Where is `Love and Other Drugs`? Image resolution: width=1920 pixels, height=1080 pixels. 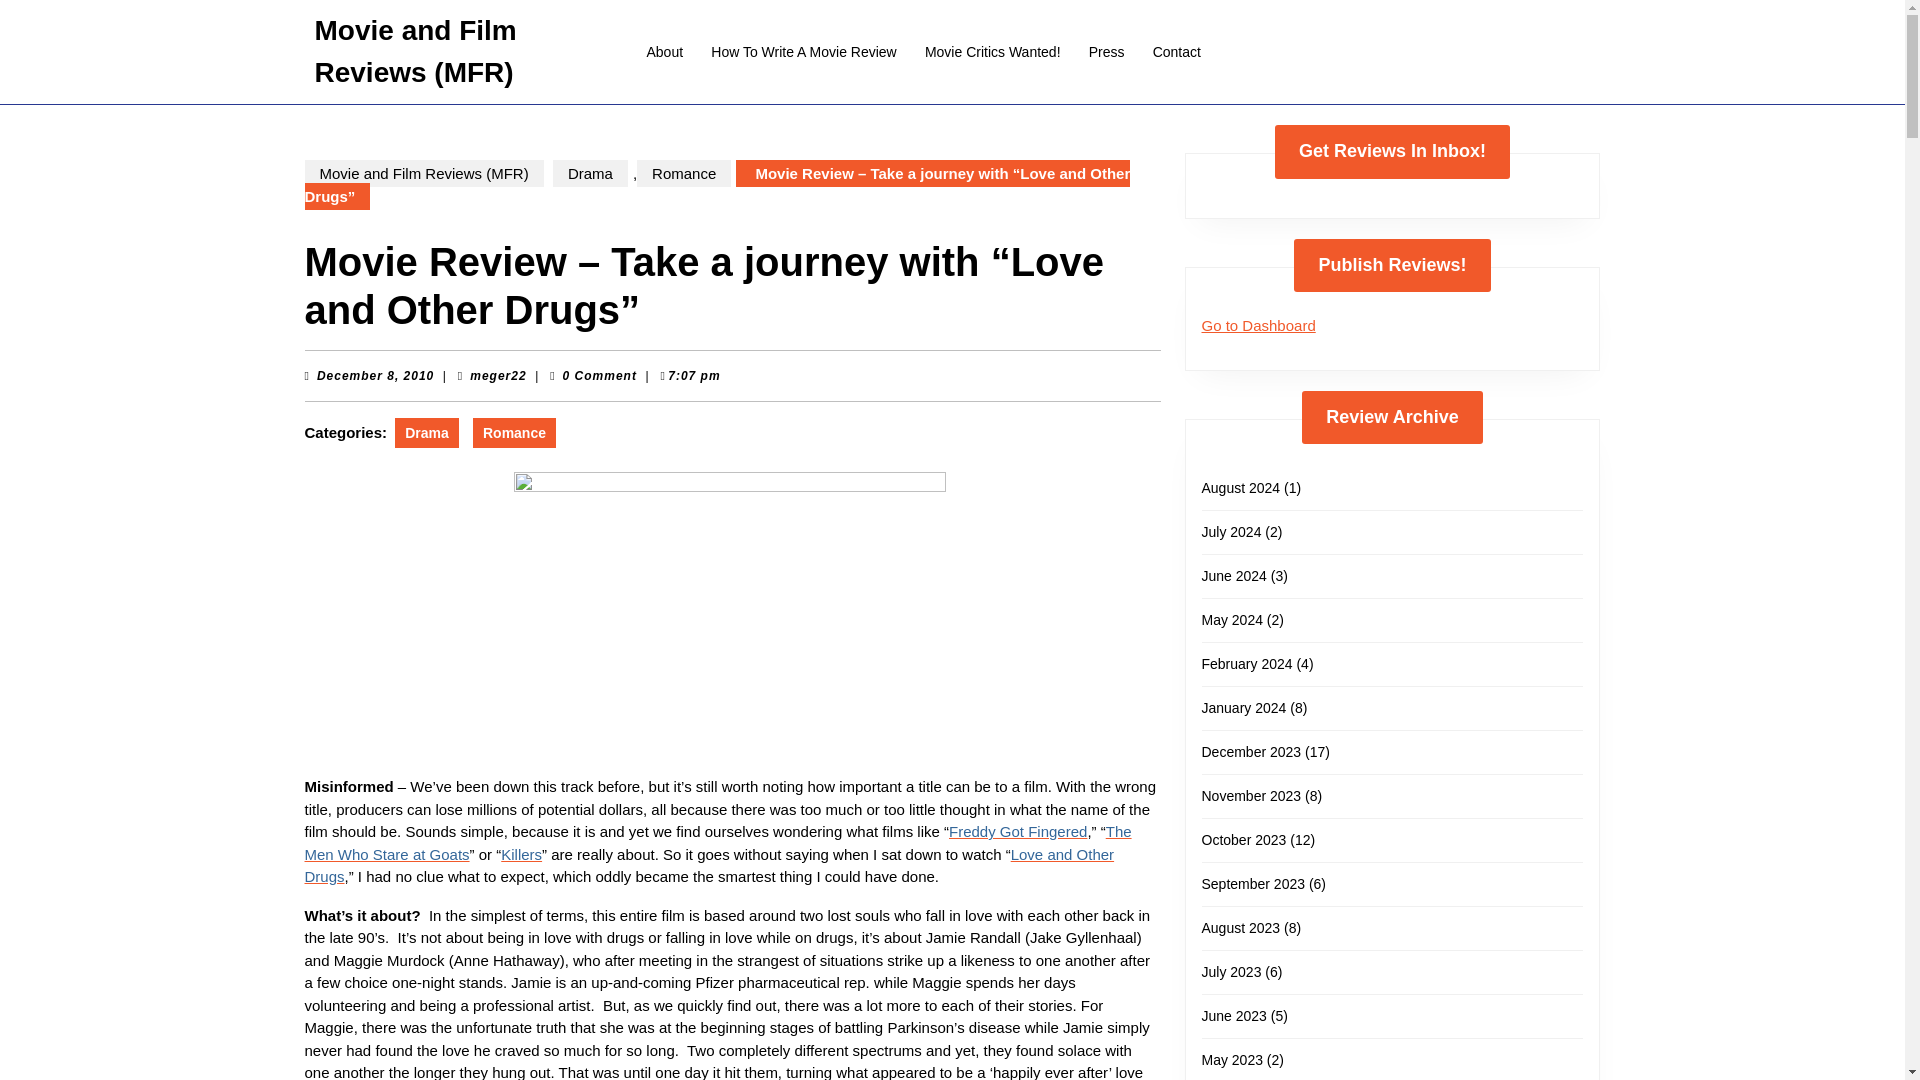 Love and Other Drugs is located at coordinates (708, 865).